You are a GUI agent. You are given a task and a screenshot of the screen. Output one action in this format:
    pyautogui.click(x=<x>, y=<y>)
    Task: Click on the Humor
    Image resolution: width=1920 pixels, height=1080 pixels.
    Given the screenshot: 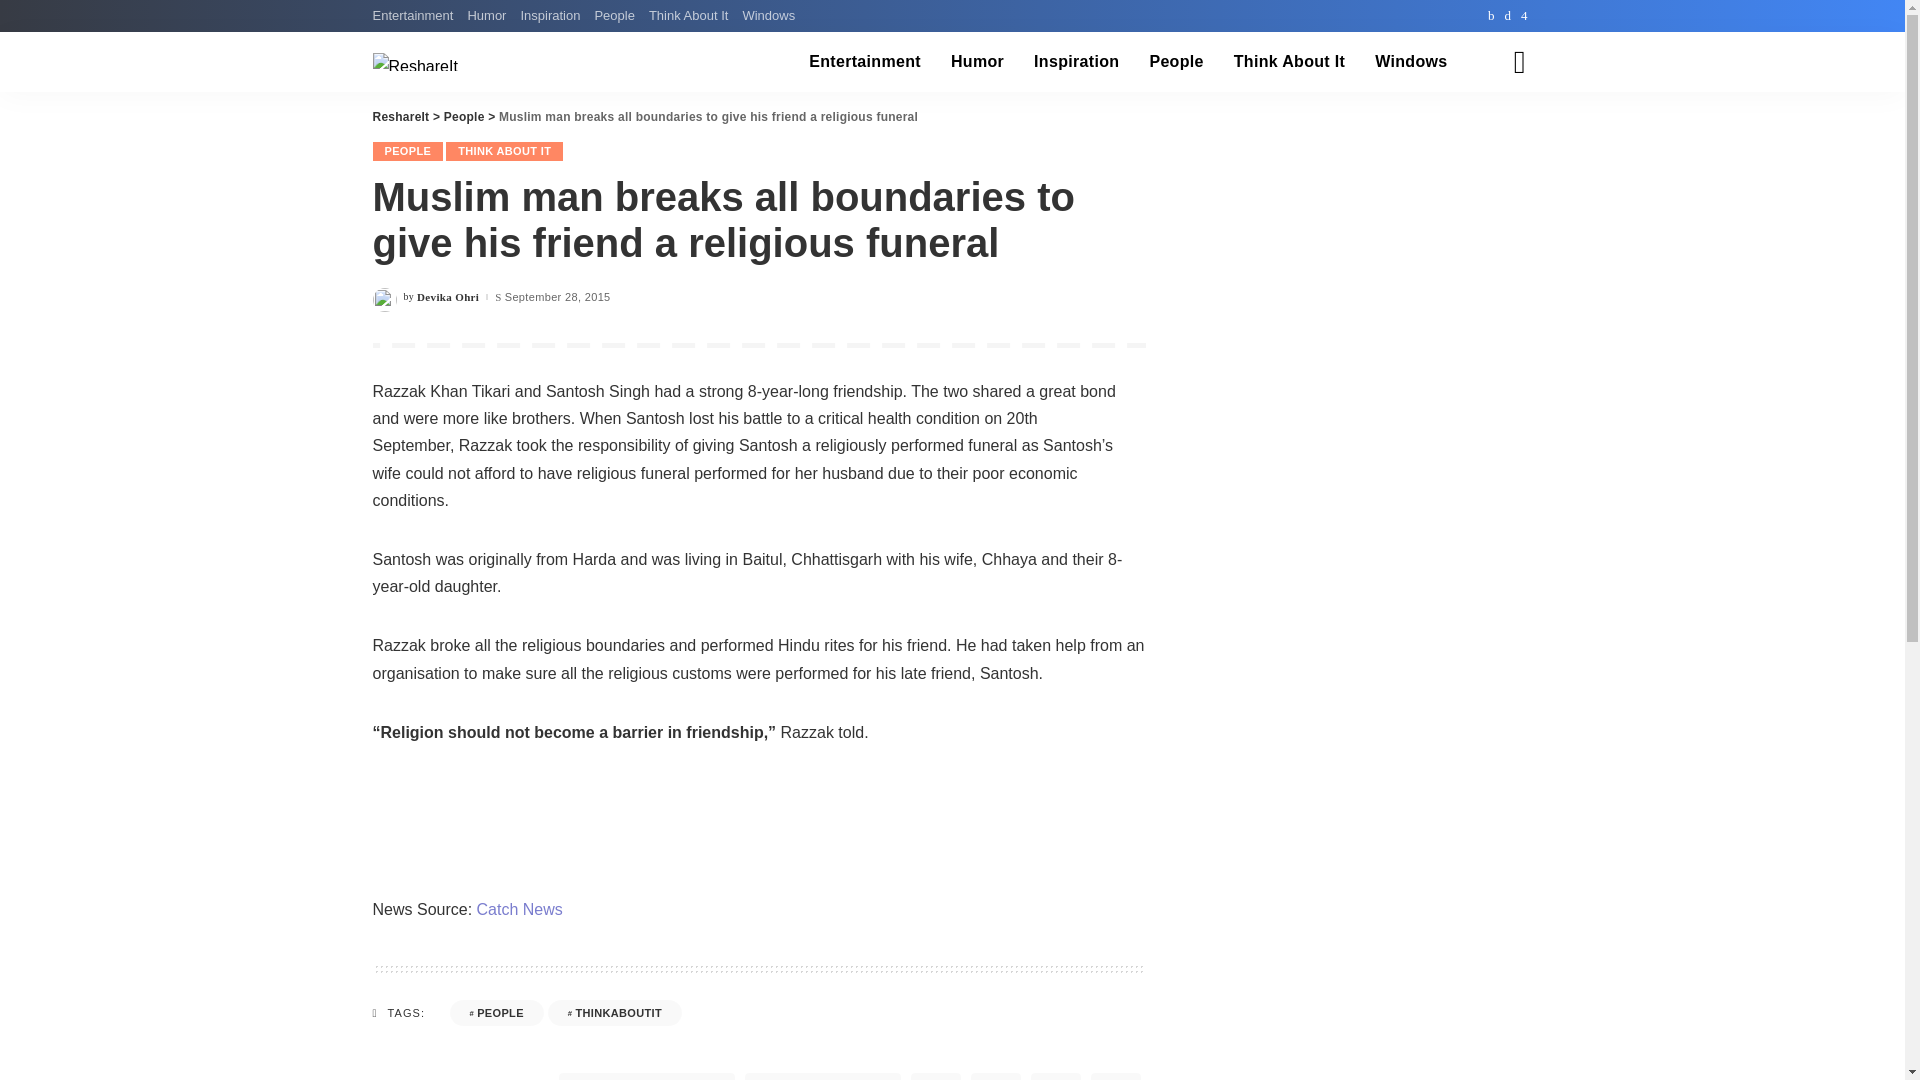 What is the action you would take?
    pyautogui.click(x=978, y=62)
    